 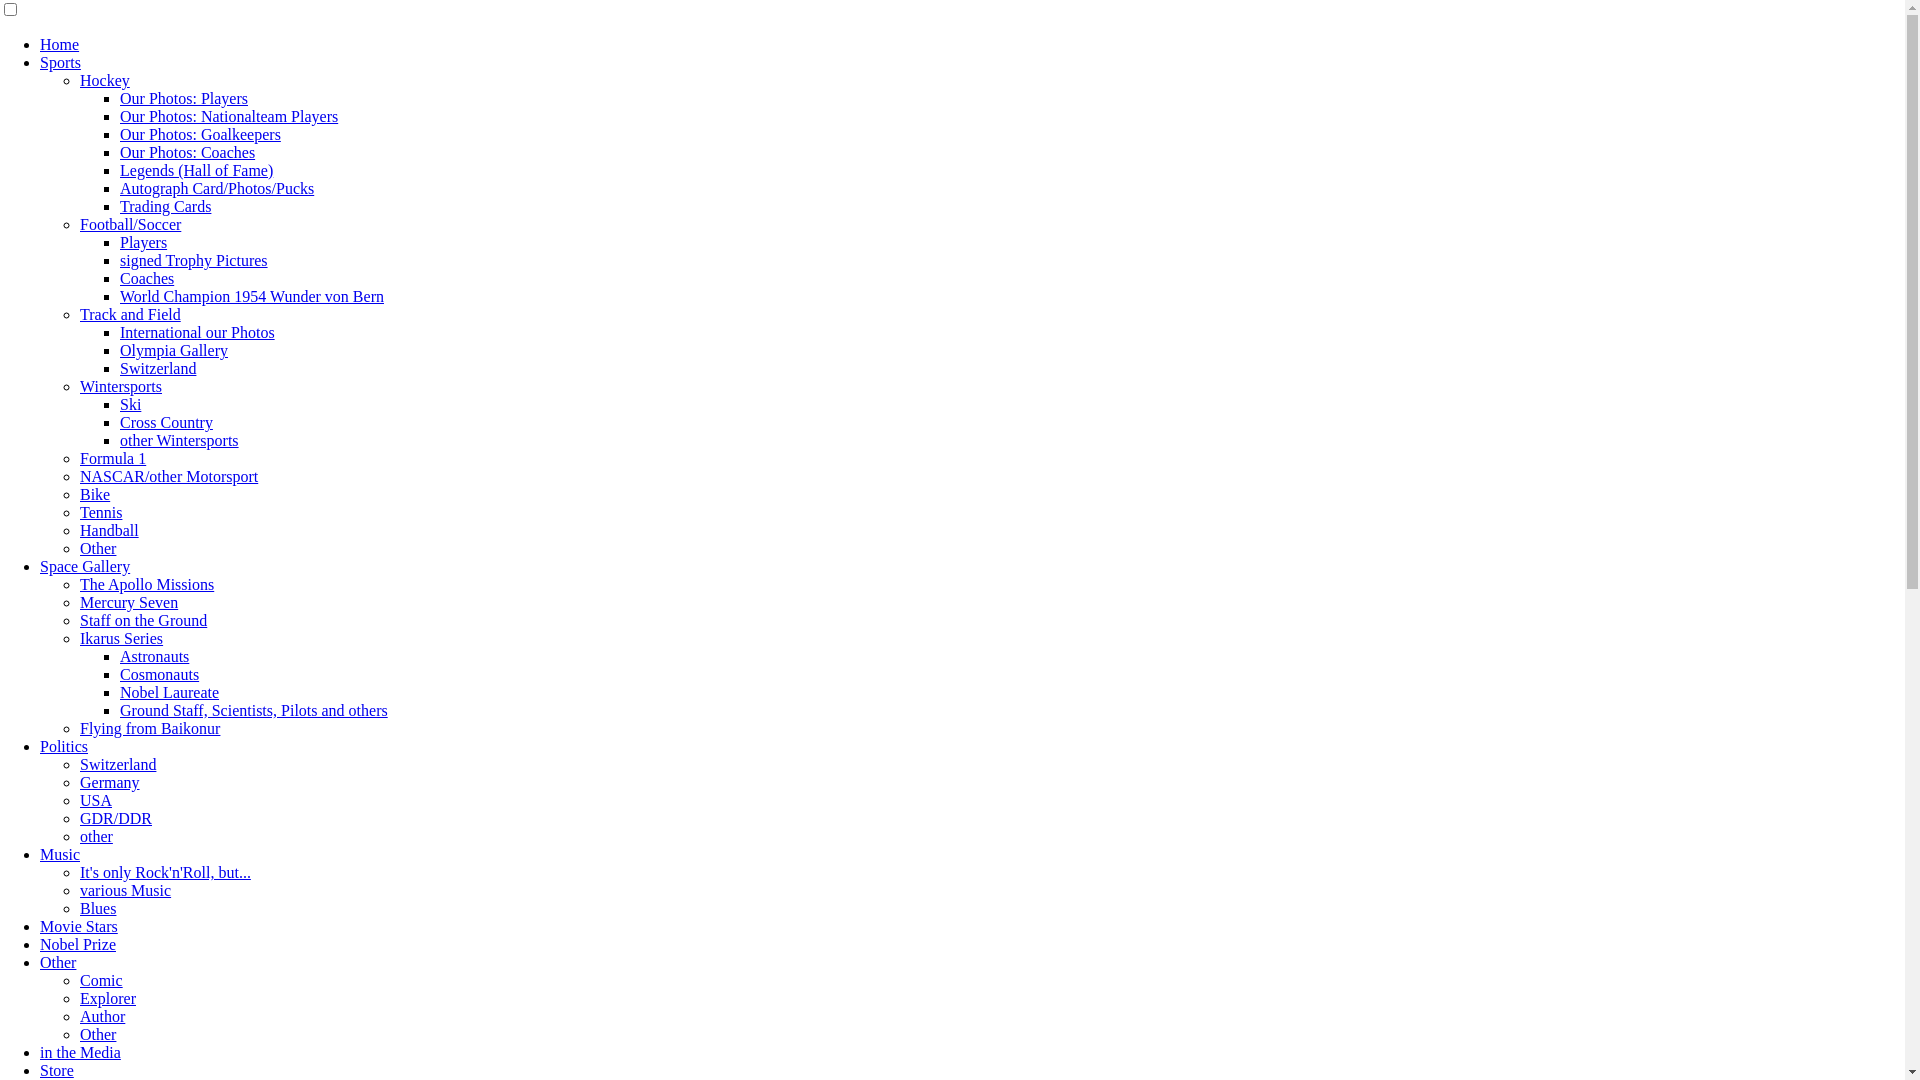 I want to click on Comic, so click(x=101, y=980).